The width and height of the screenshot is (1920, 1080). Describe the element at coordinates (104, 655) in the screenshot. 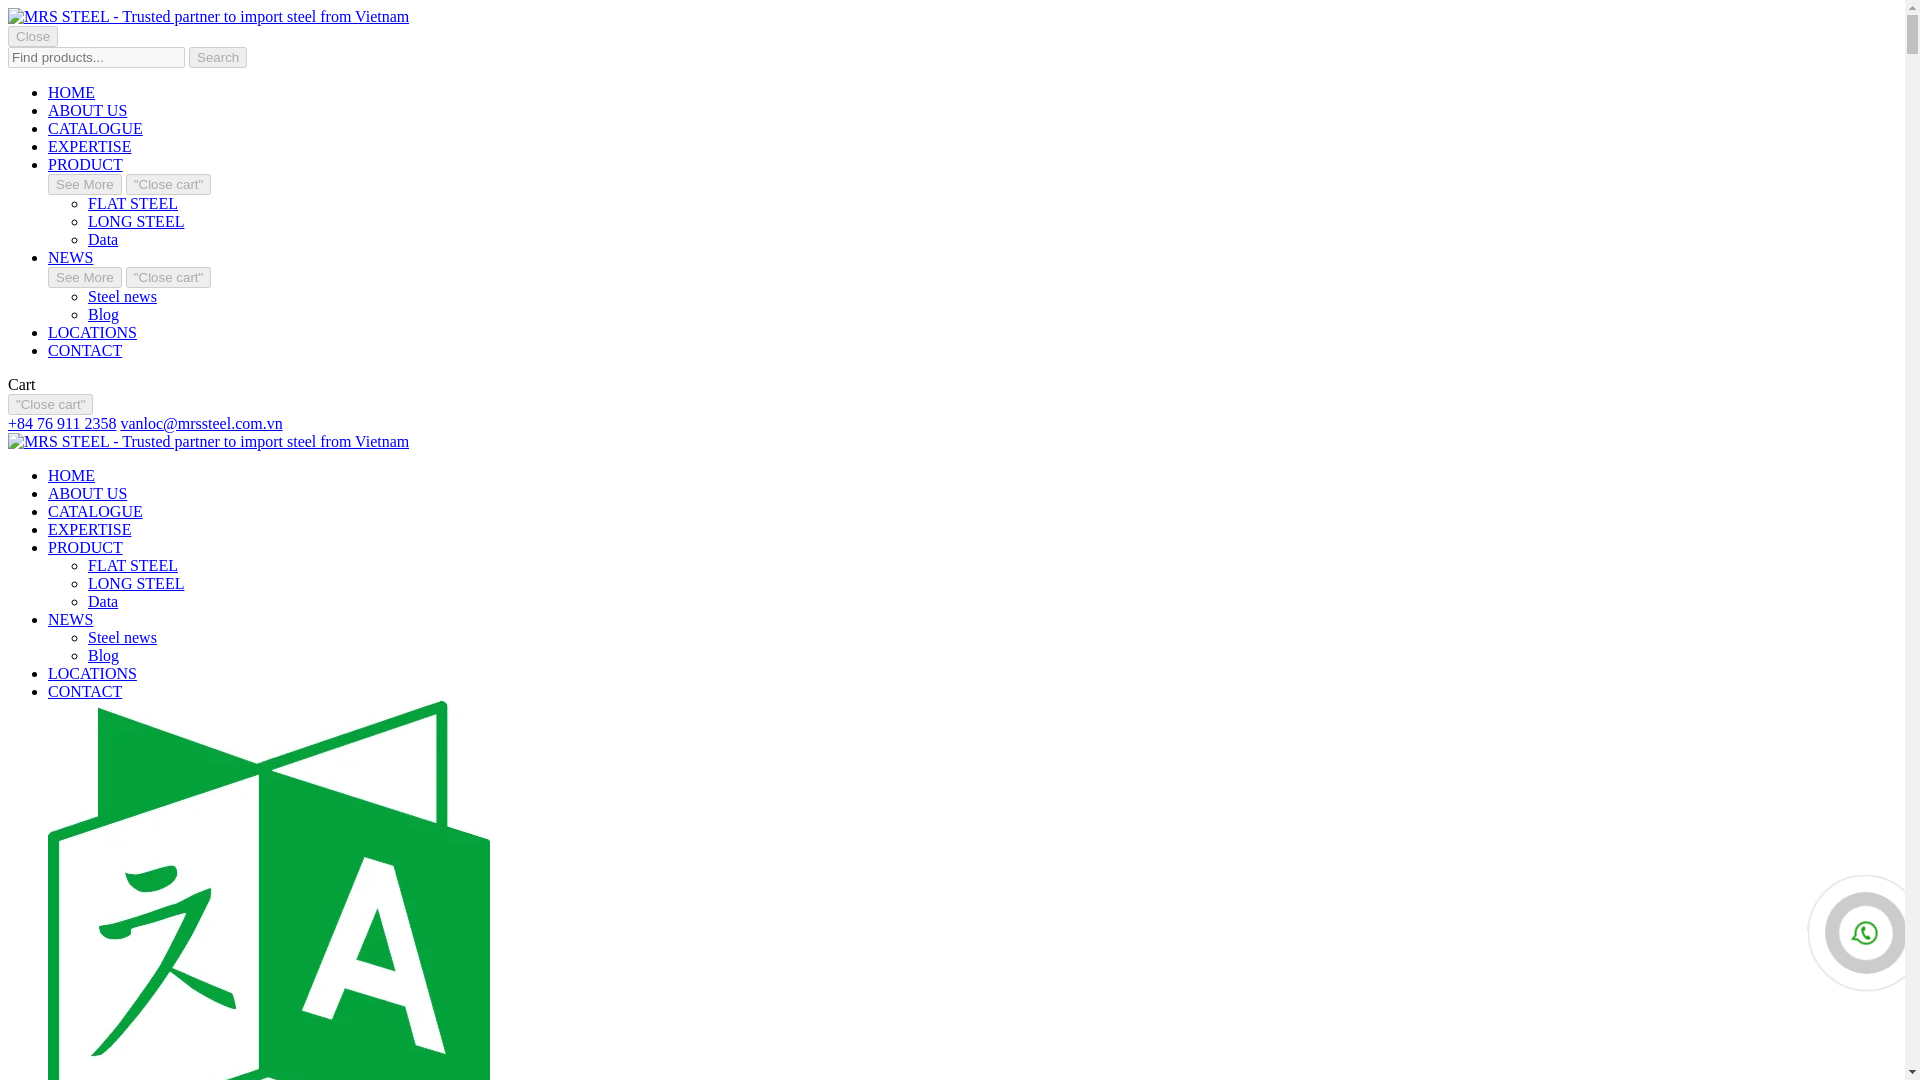

I see `Blog` at that location.